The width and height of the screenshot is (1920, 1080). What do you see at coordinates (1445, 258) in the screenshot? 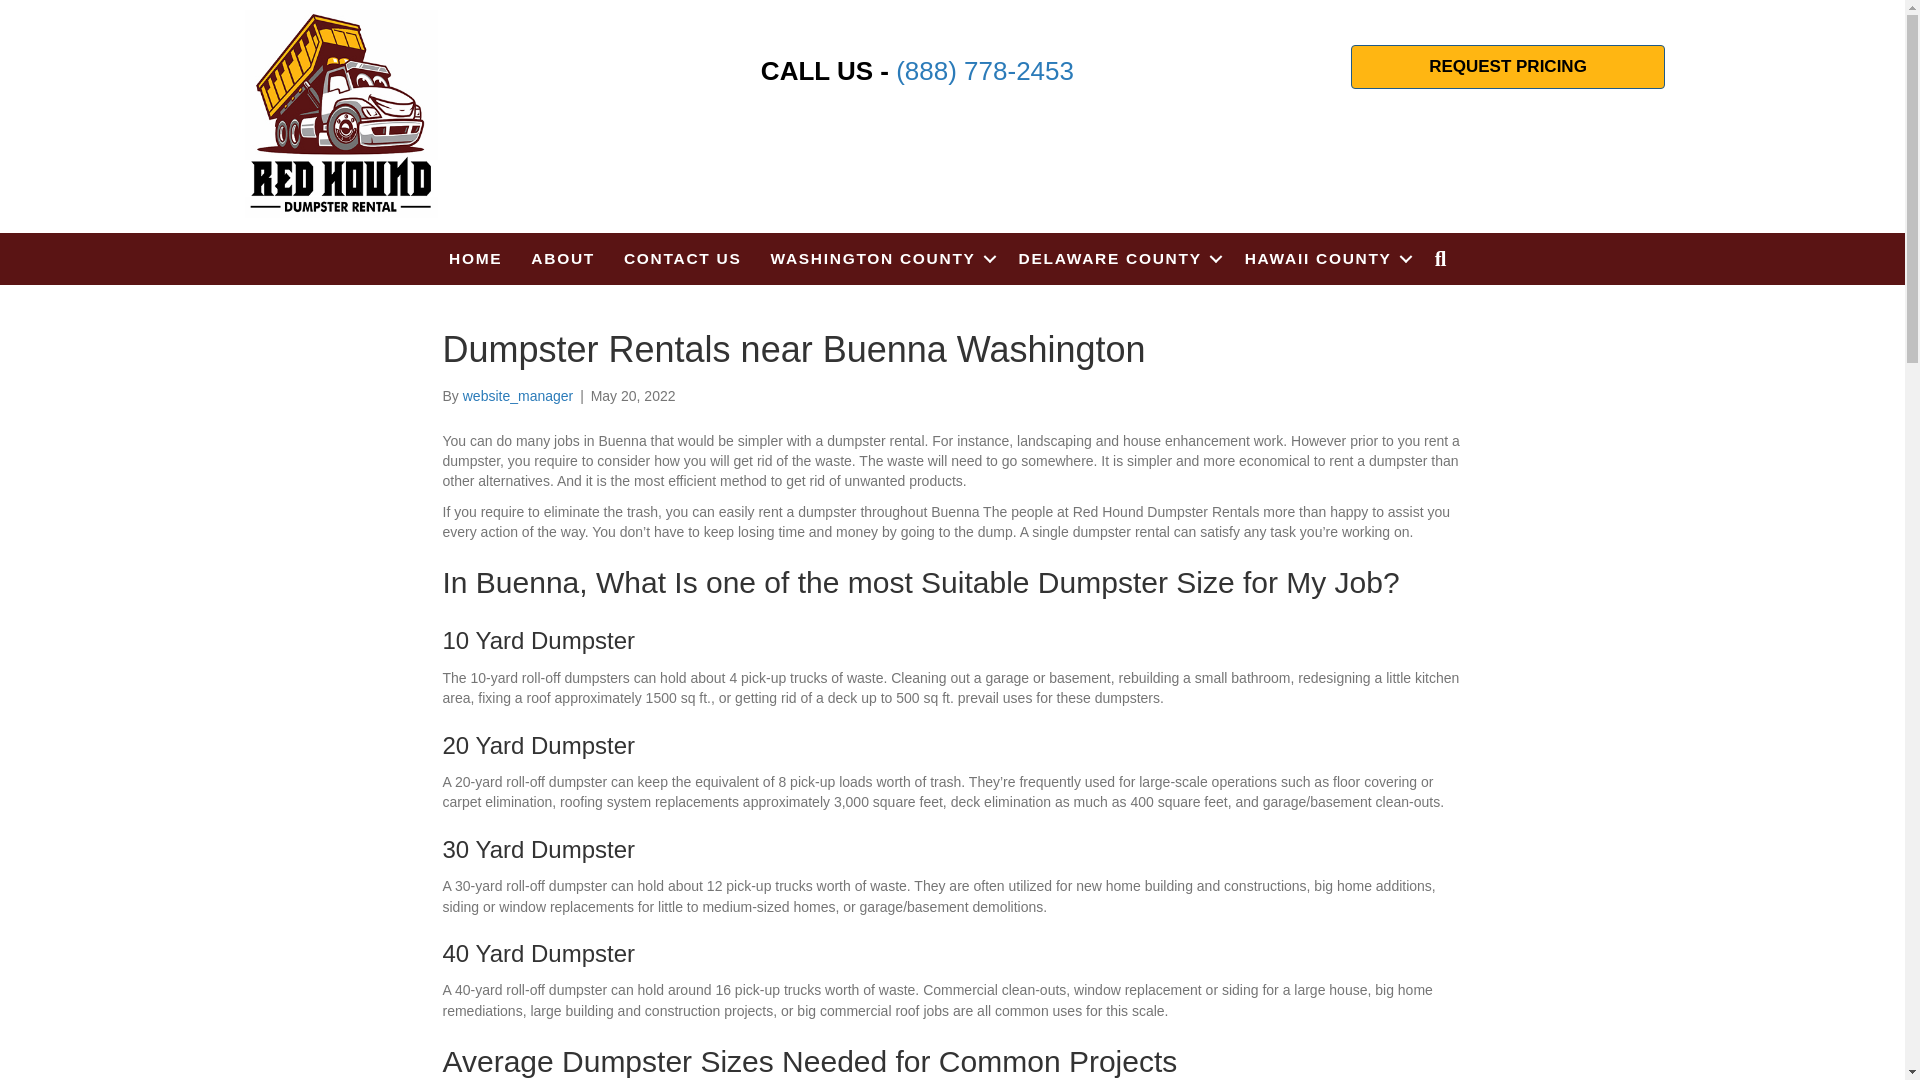
I see `SEARCH` at bounding box center [1445, 258].